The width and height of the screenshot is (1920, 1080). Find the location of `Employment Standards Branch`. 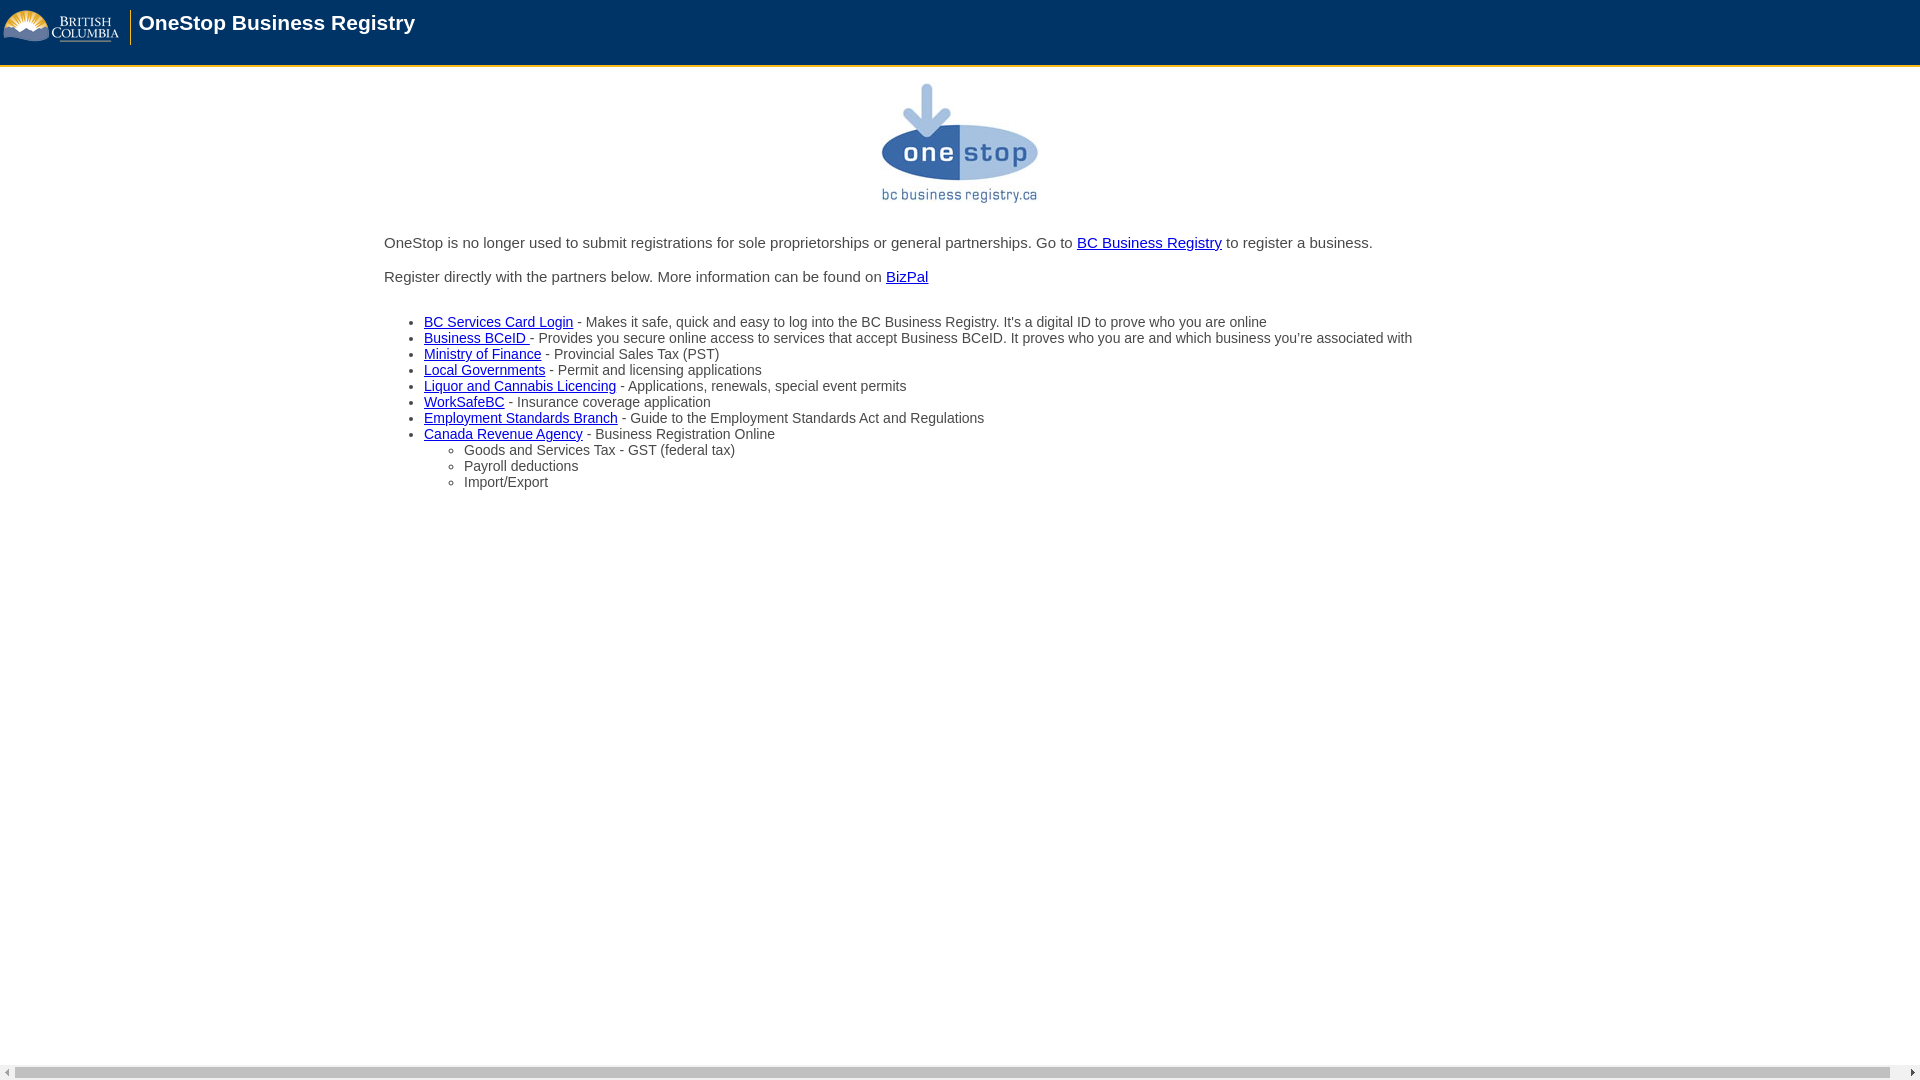

Employment Standards Branch is located at coordinates (521, 418).